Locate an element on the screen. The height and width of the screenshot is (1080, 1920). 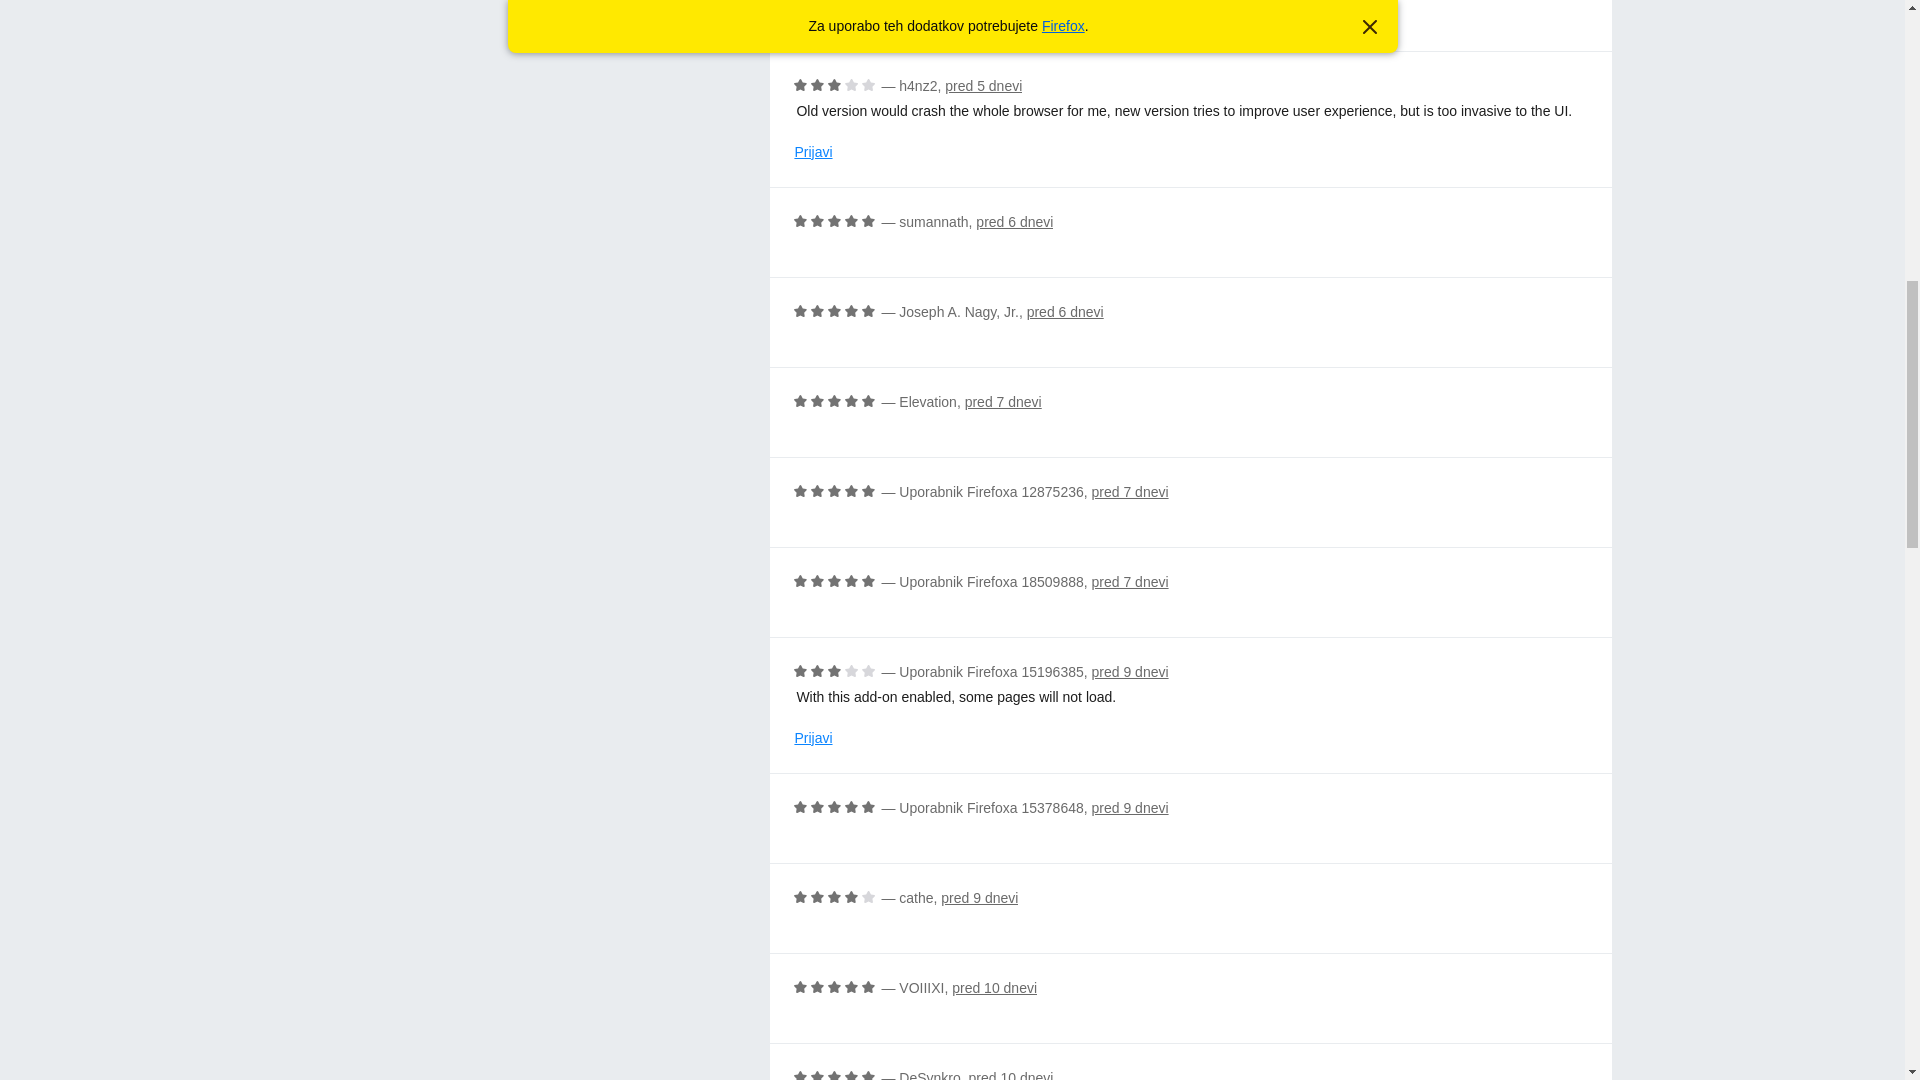
pred 7 dnevi is located at coordinates (1130, 492).